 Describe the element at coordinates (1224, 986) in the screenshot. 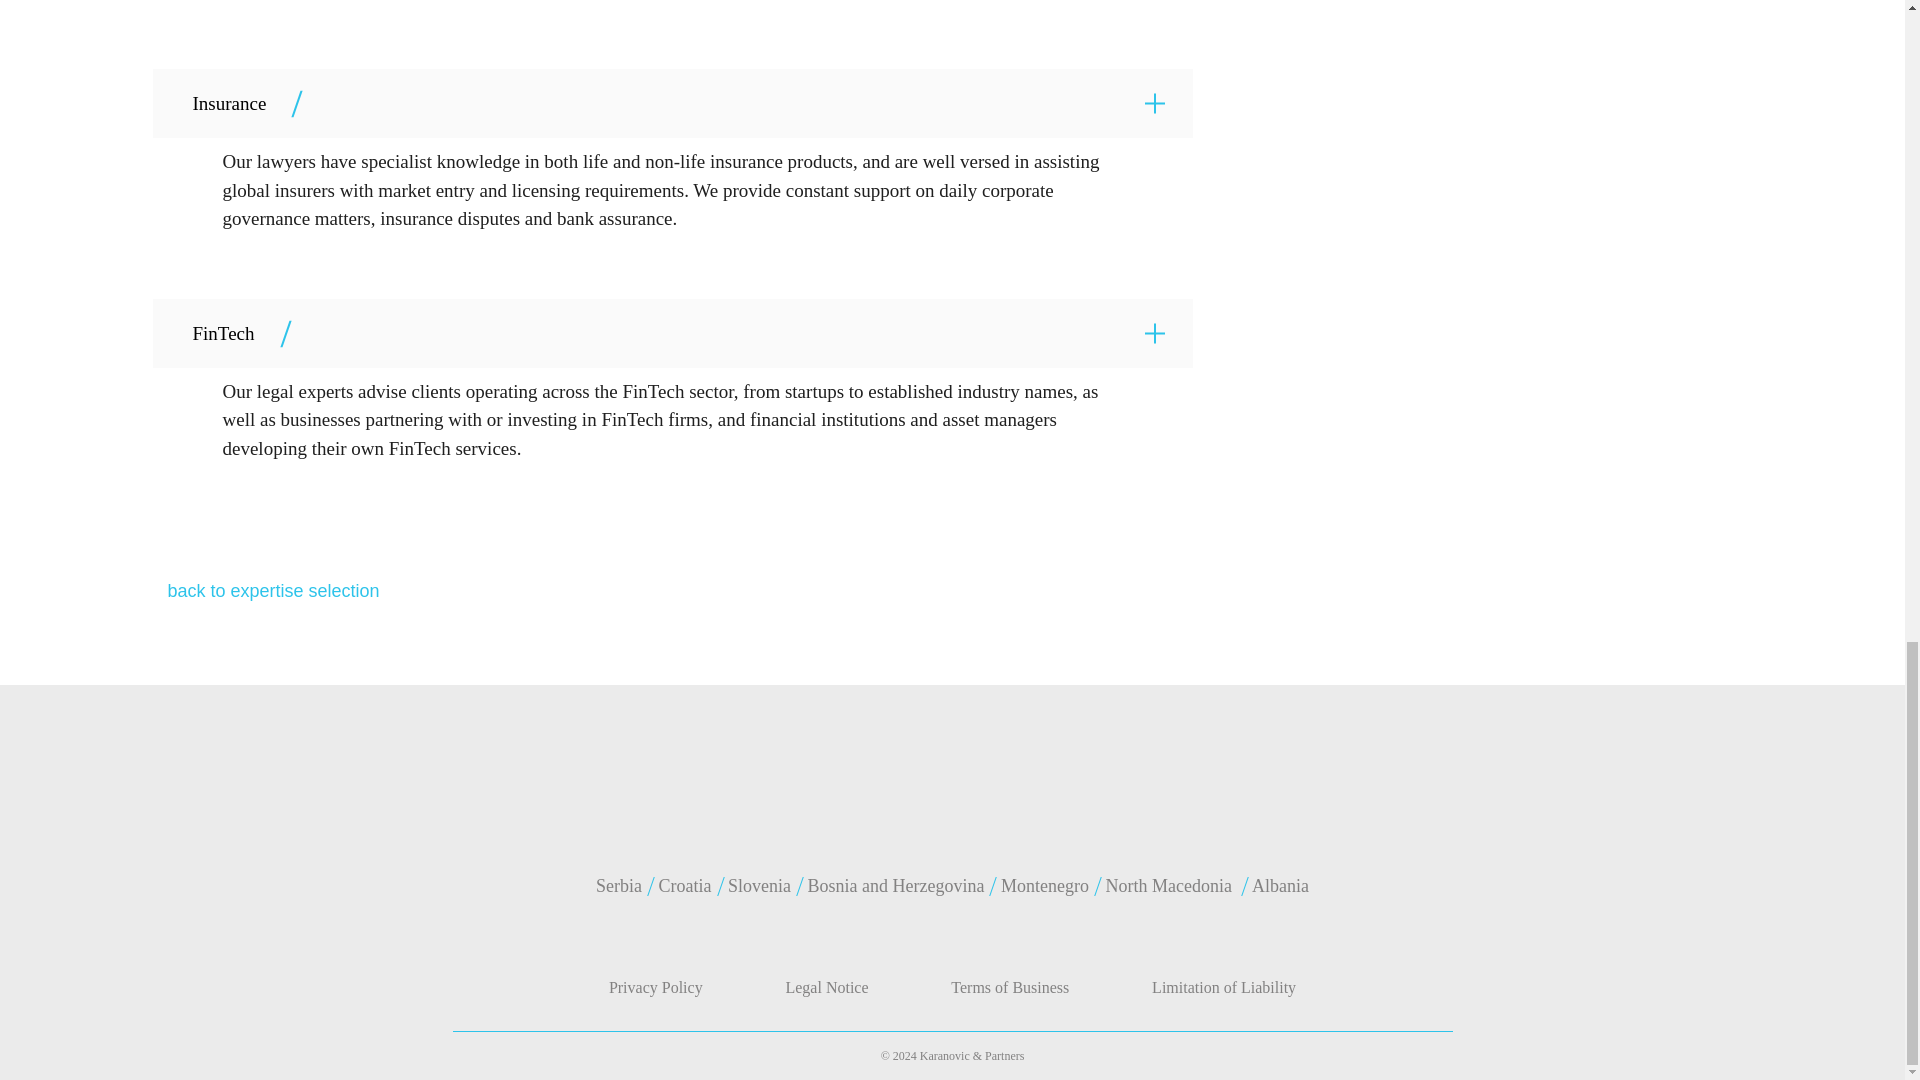

I see `Limitation of Liability` at that location.